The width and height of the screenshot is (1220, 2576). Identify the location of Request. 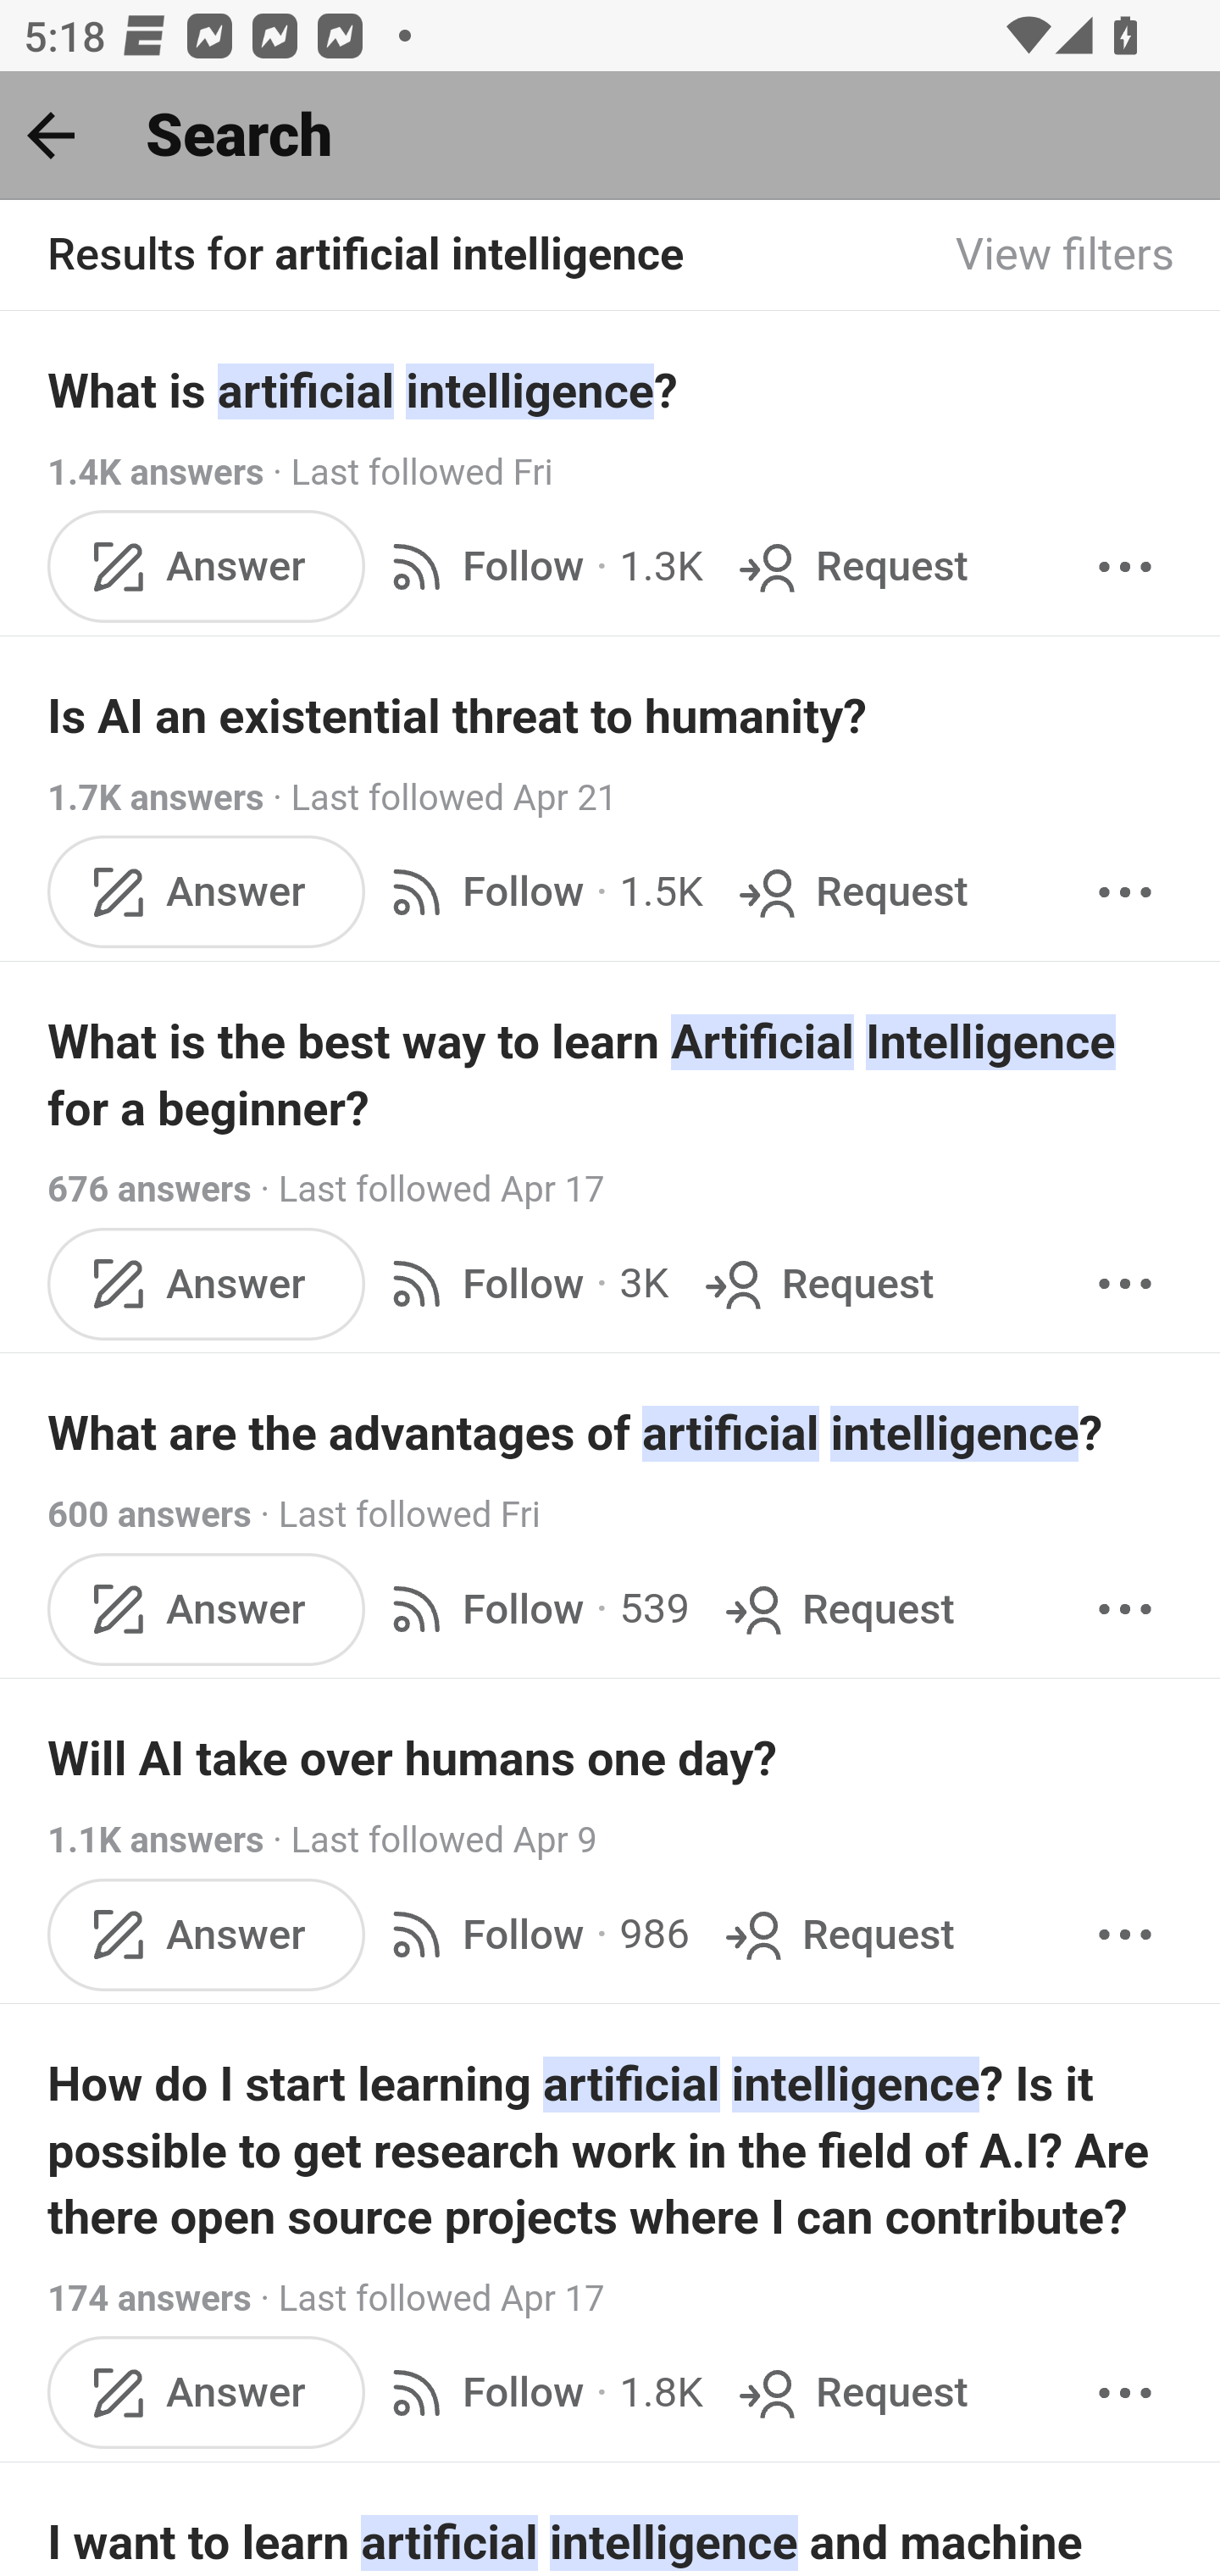
(837, 1933).